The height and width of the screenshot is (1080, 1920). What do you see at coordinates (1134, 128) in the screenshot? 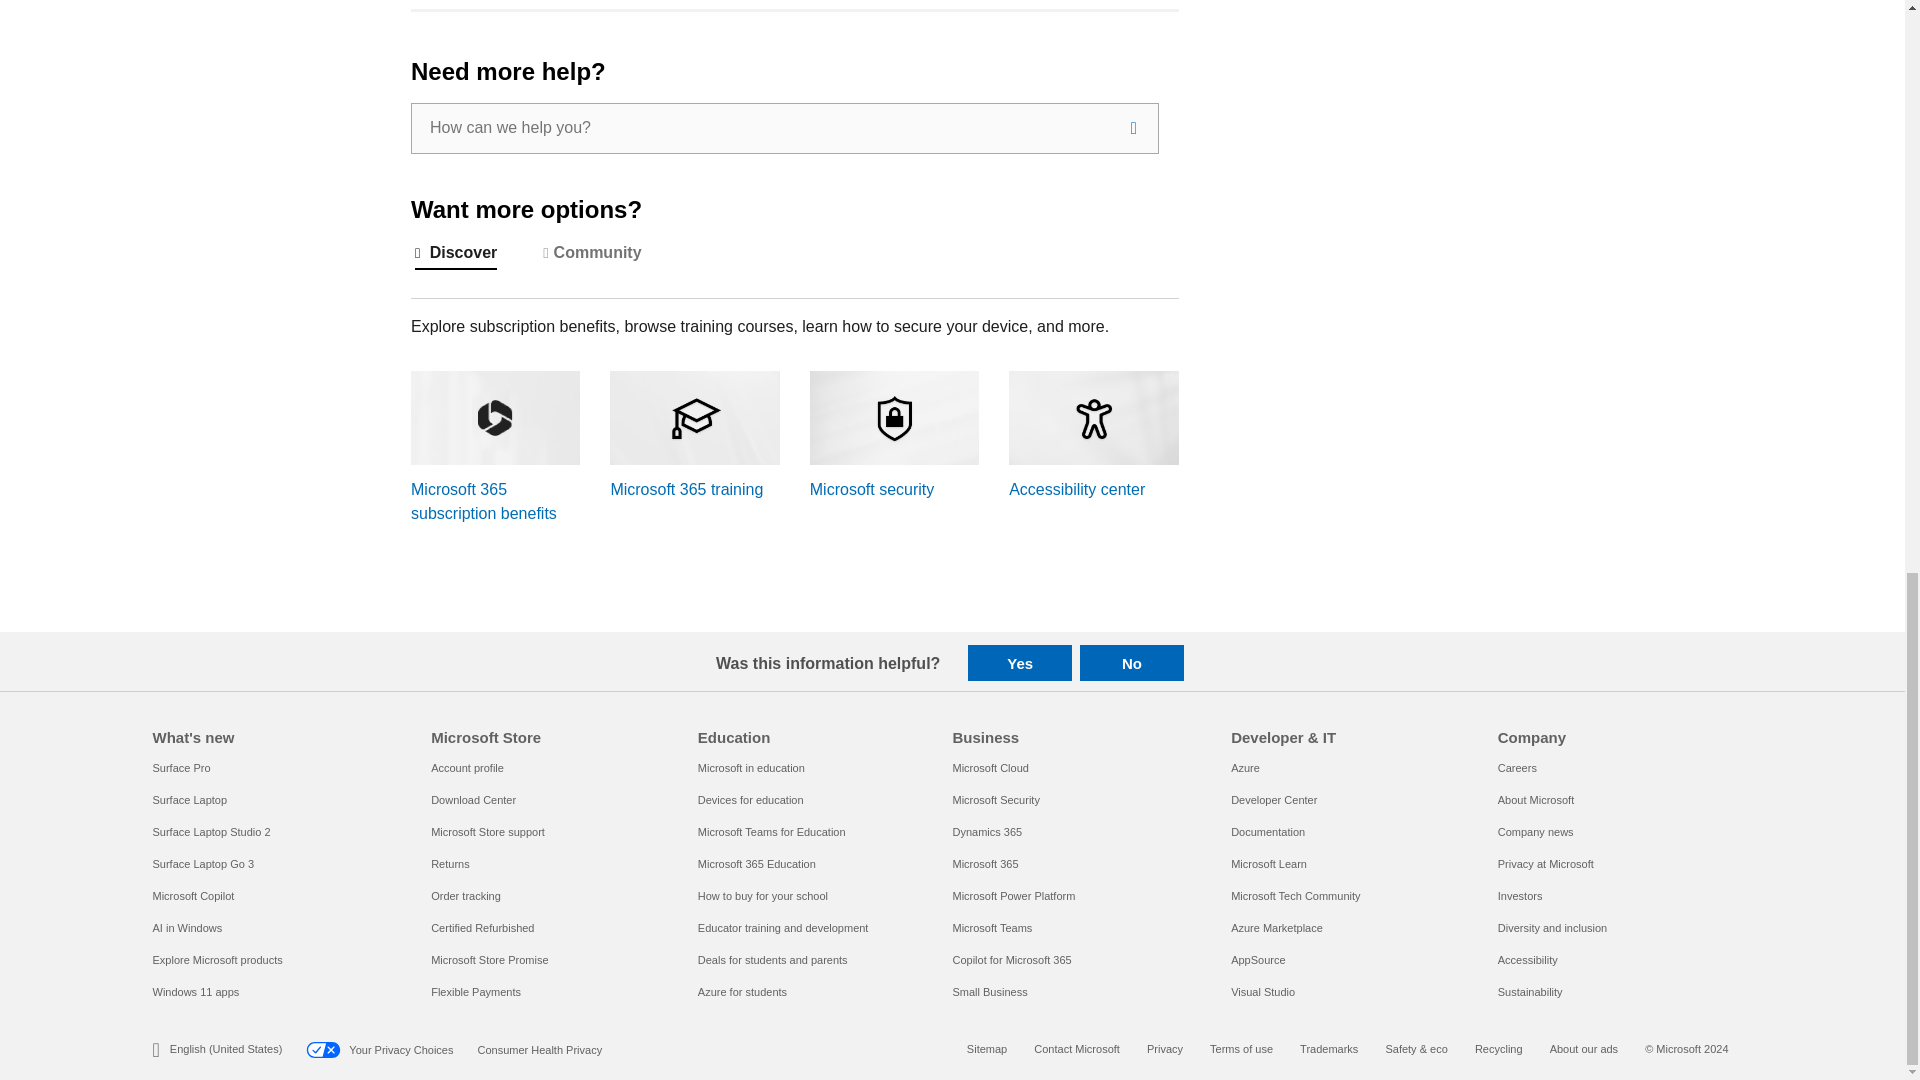
I see `Search` at bounding box center [1134, 128].